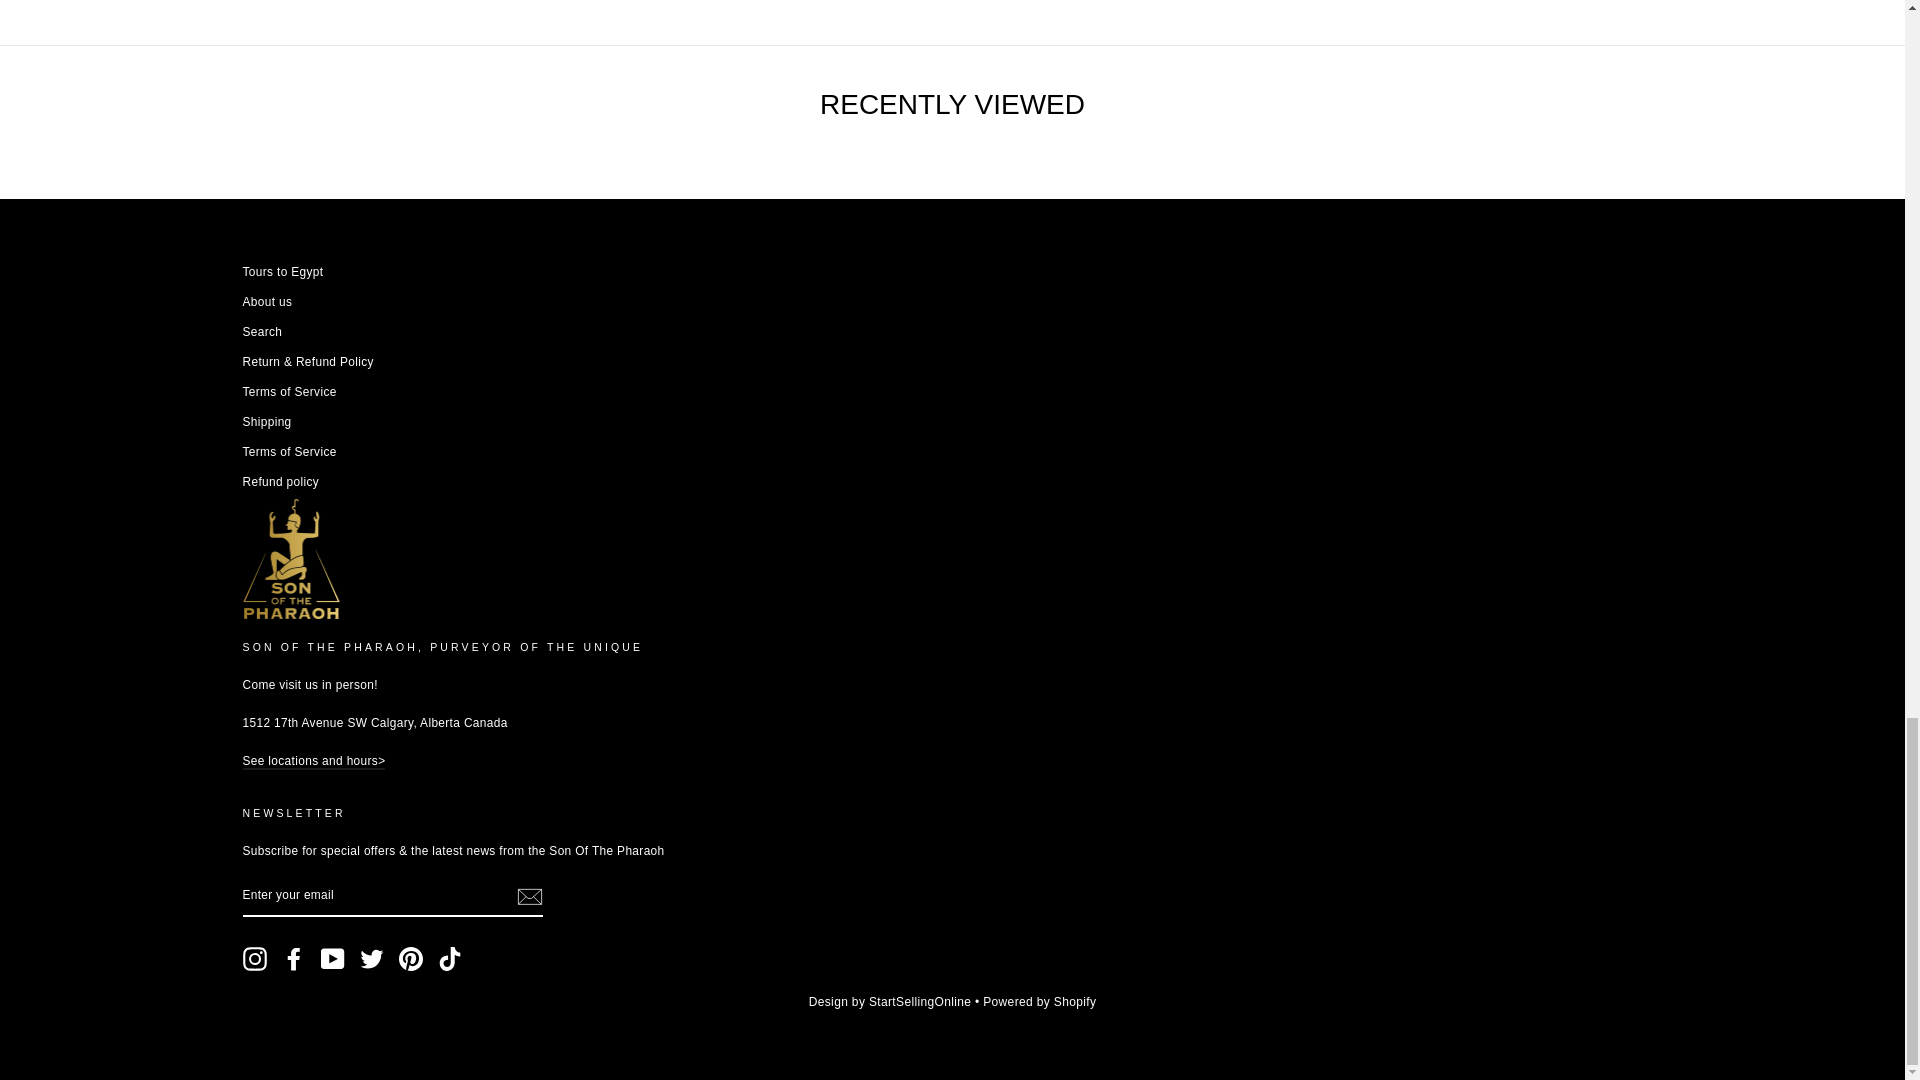 This screenshot has width=1920, height=1080. I want to click on Son Of The Pharaoh on Twitter, so click(372, 958).